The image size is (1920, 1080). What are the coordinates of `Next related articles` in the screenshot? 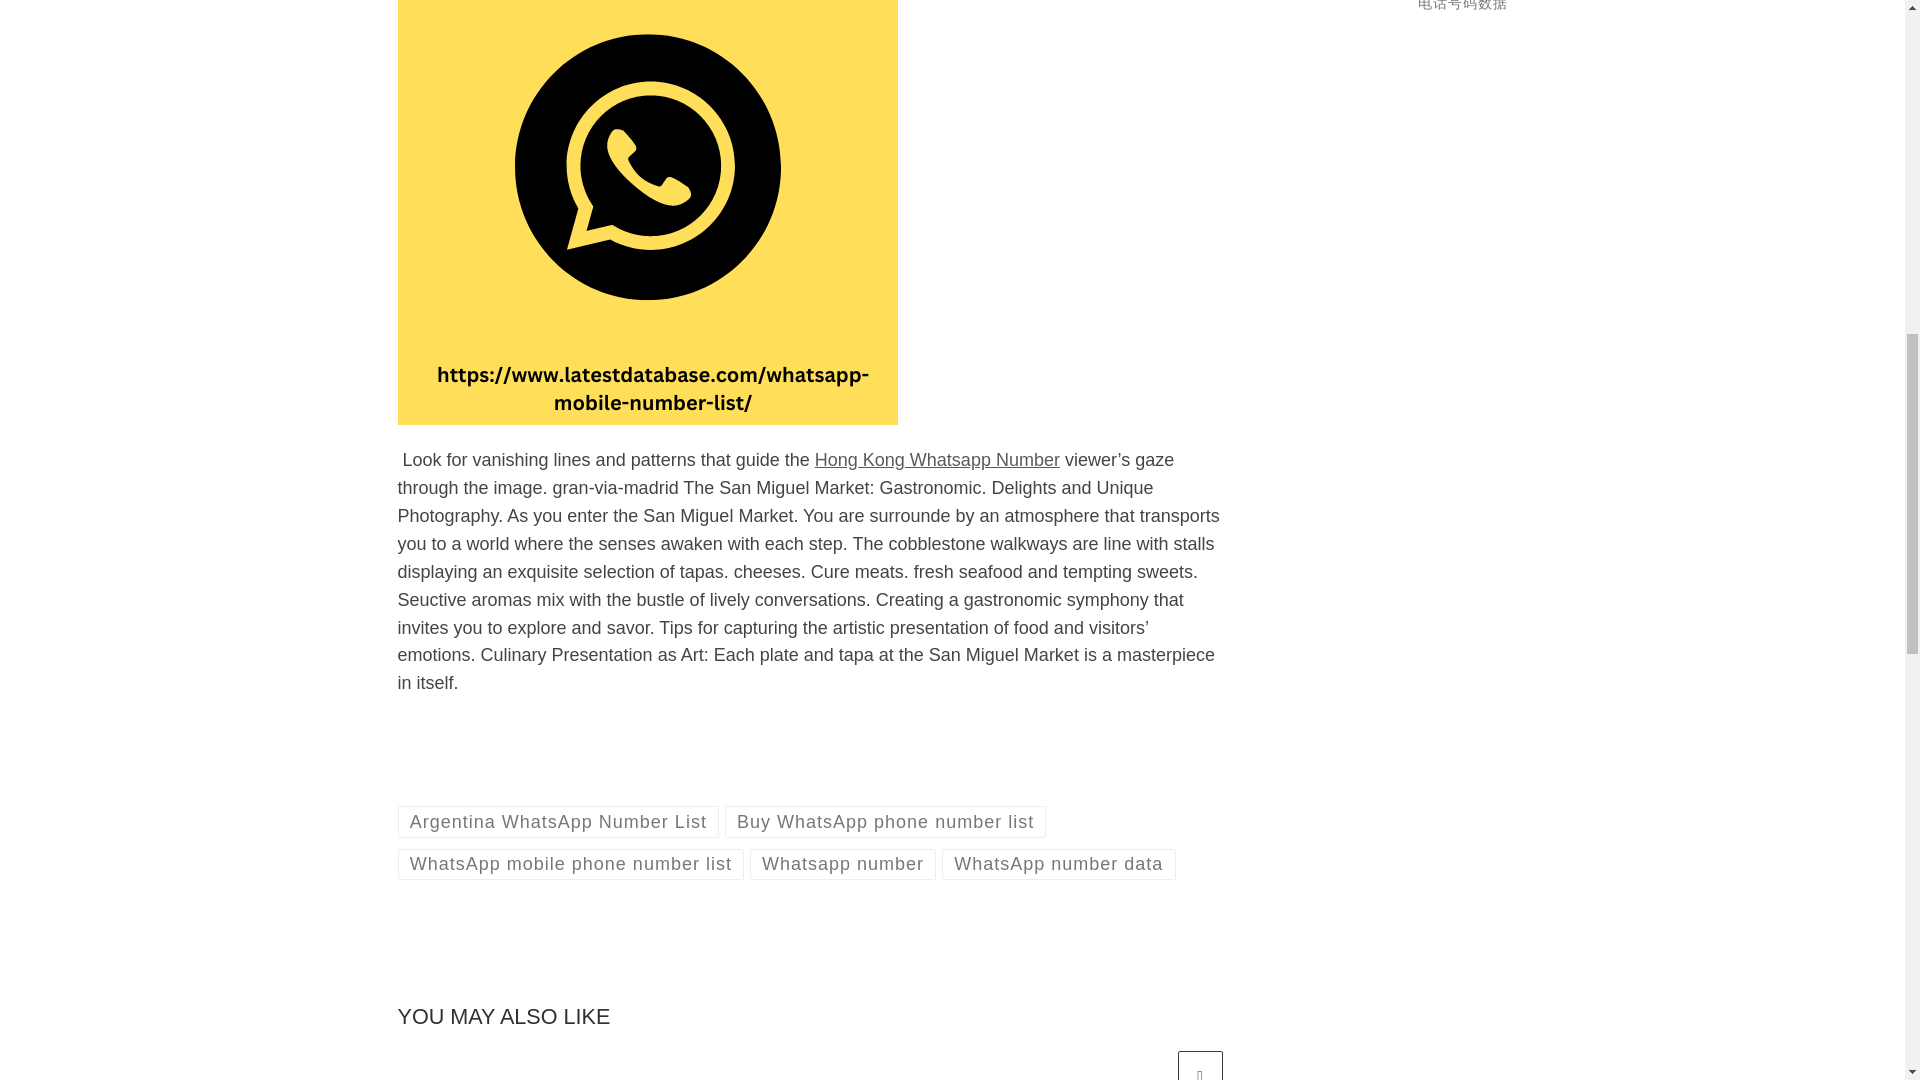 It's located at (1200, 1065).